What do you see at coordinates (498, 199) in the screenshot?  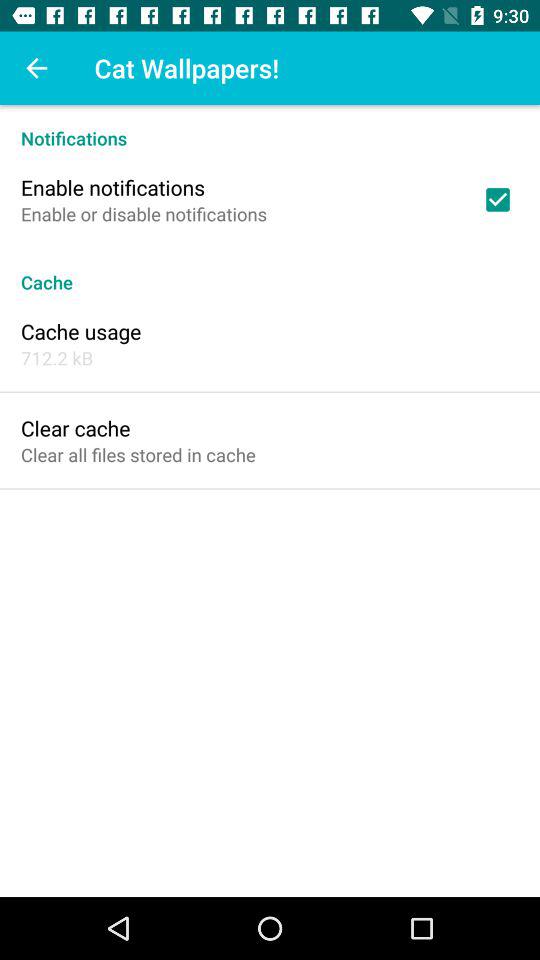 I see `select item next to the enable or disable item` at bounding box center [498, 199].